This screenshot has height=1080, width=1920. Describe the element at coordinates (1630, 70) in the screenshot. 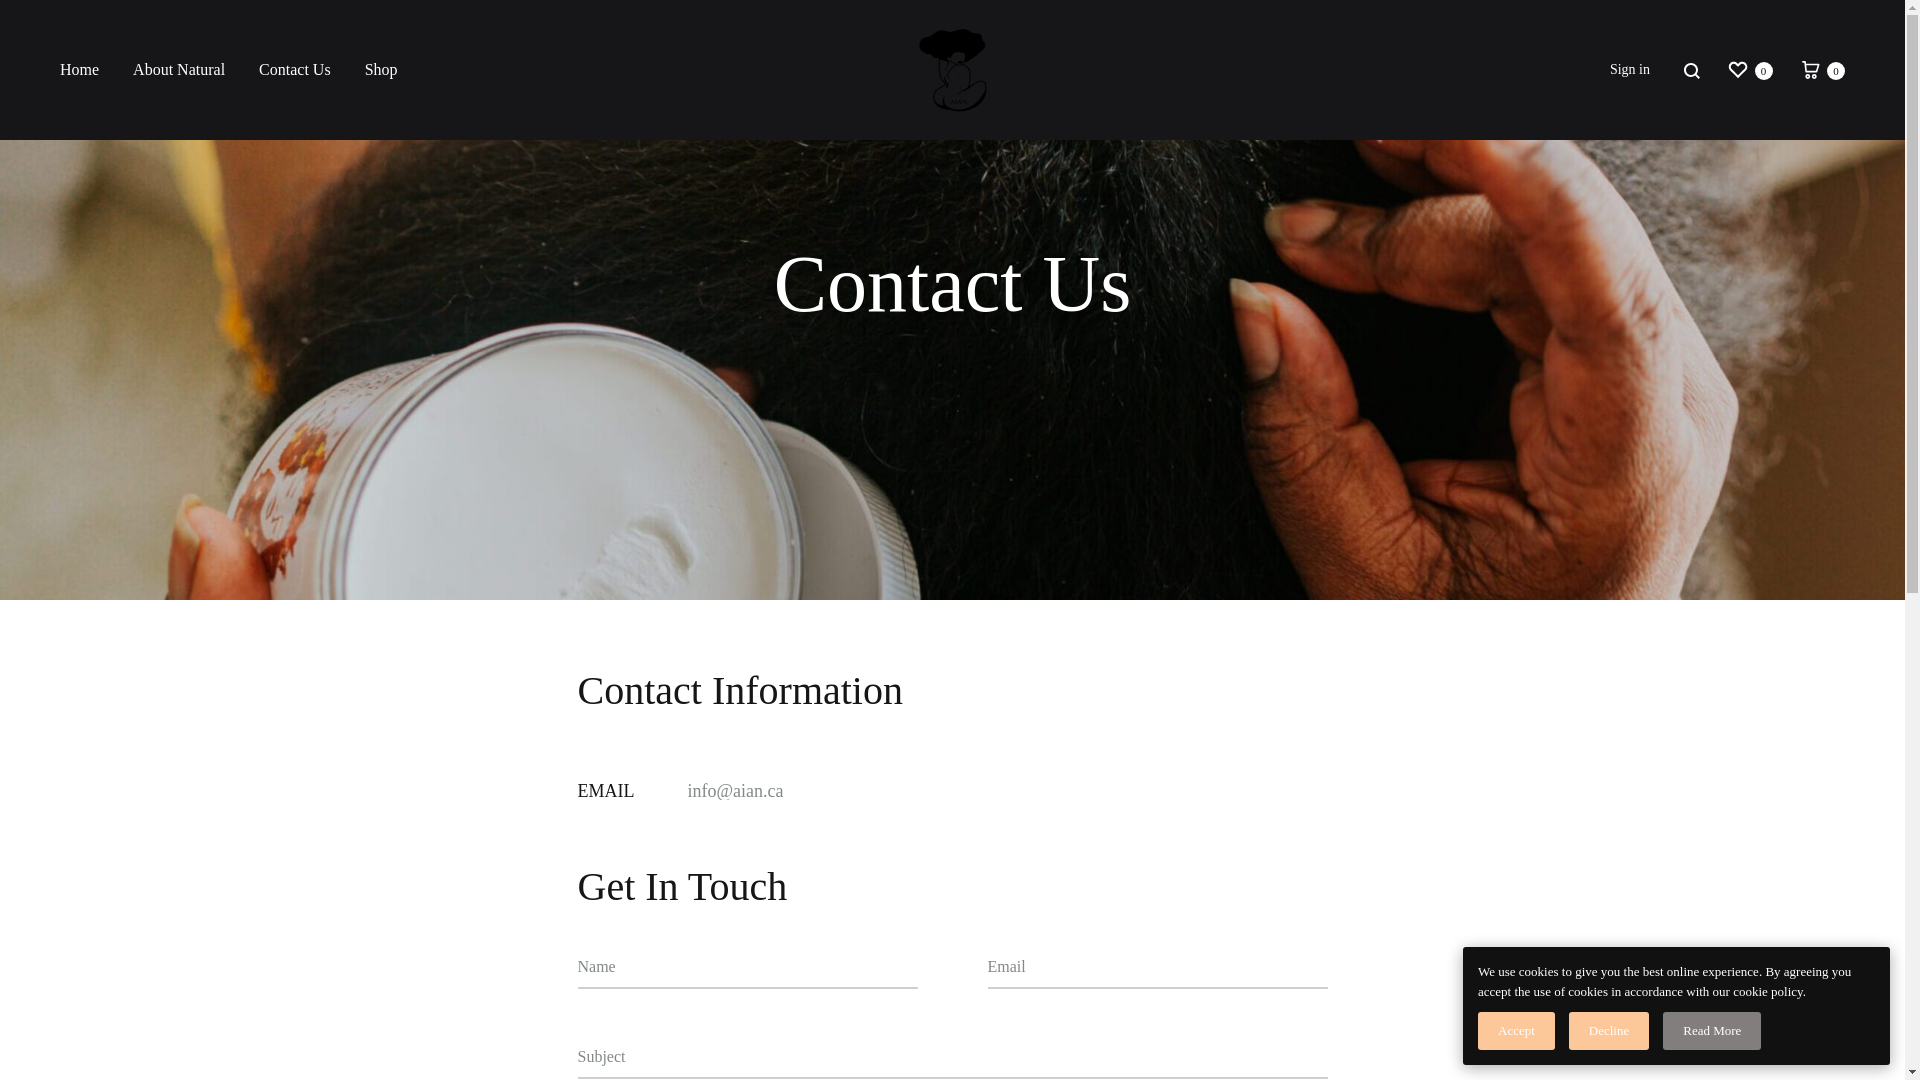

I see `Sign in` at that location.